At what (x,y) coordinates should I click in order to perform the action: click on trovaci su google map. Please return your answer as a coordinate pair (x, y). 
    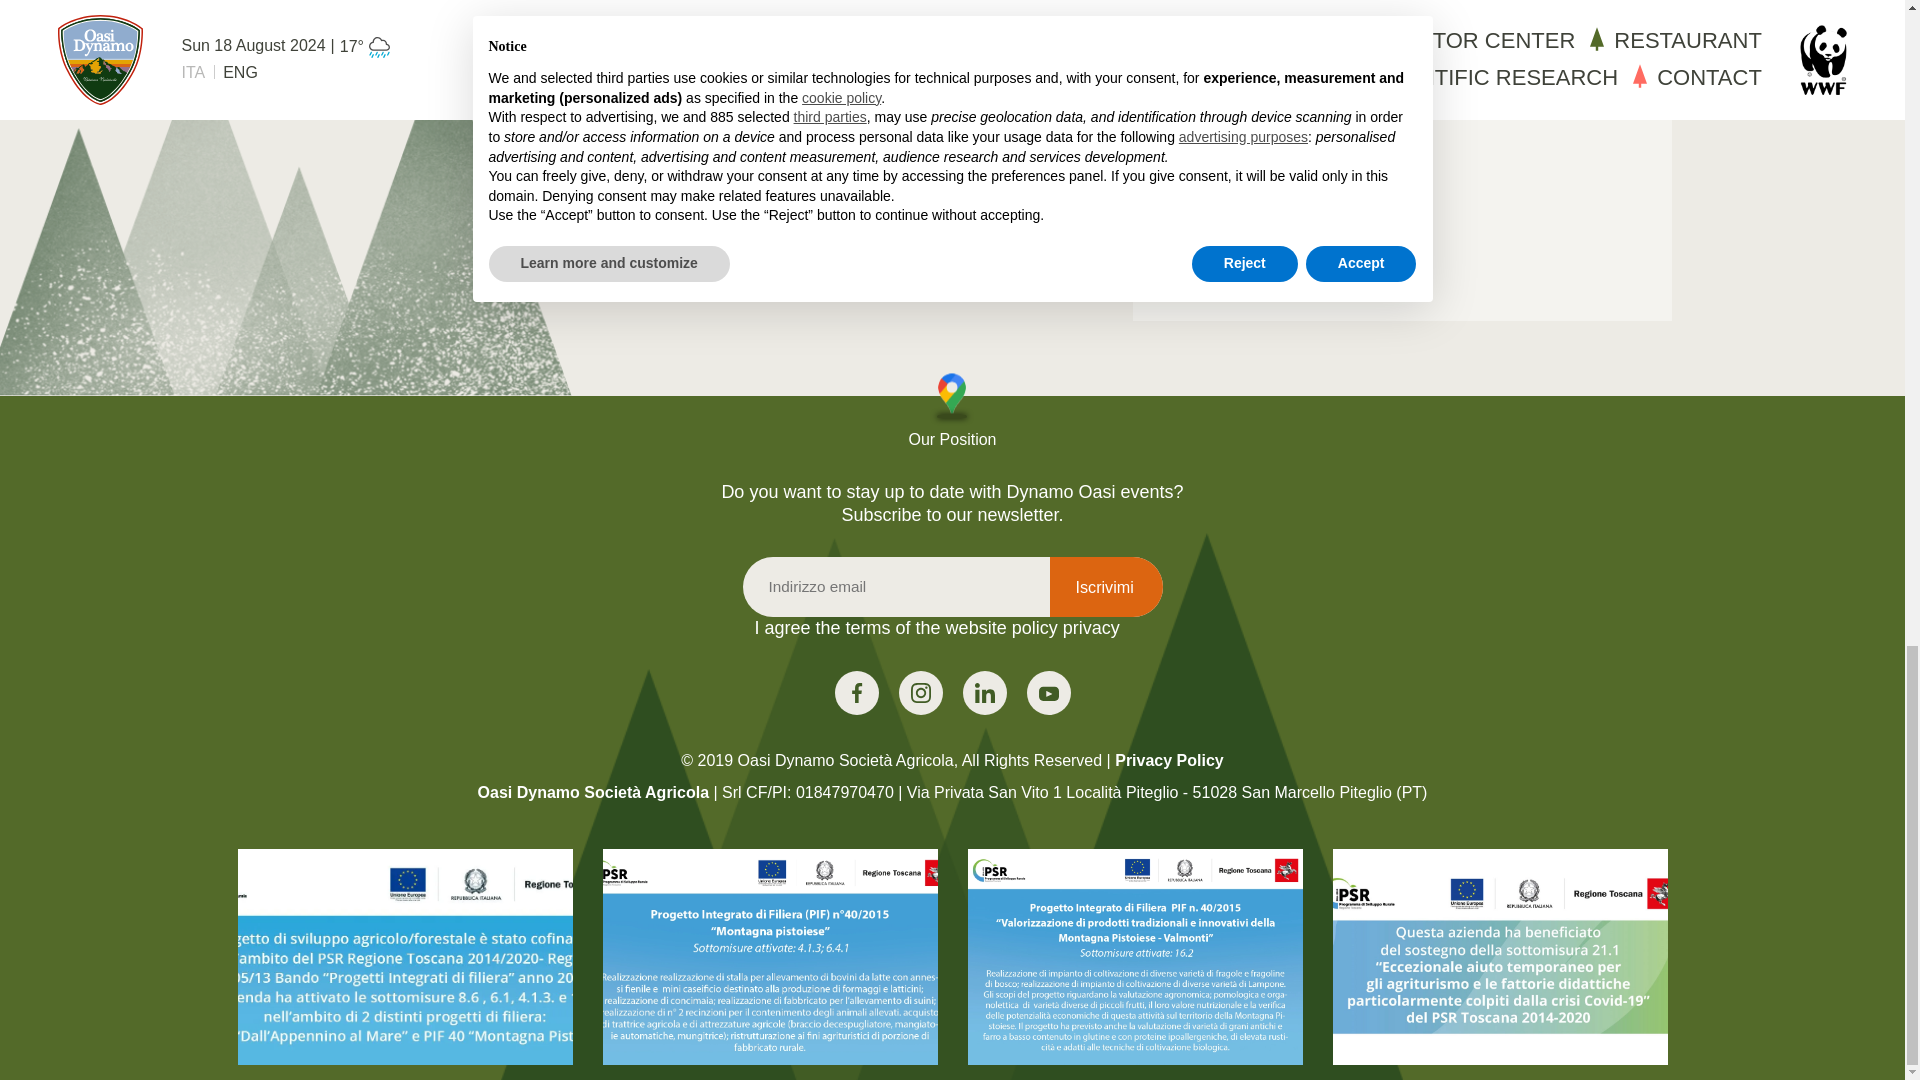
    Looking at the image, I should click on (952, 412).